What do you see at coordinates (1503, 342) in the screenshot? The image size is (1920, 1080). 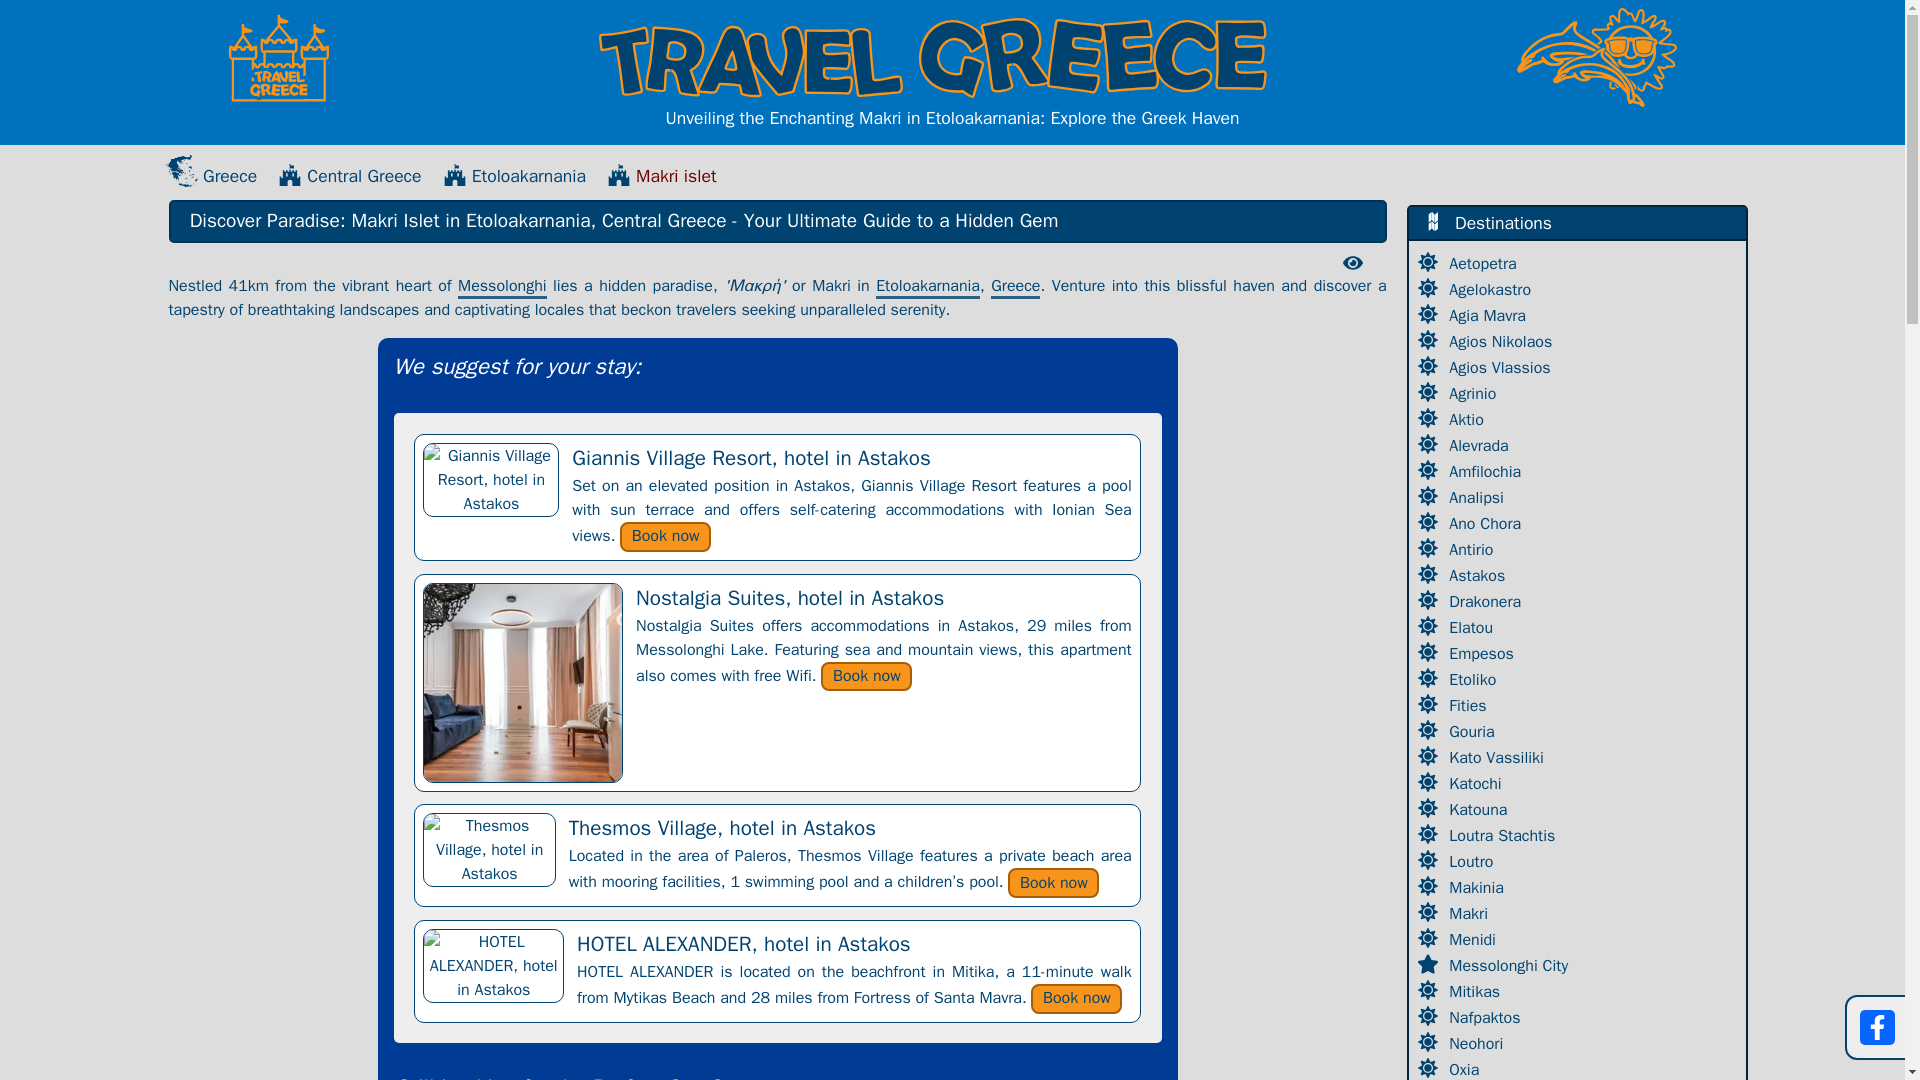 I see `Agios Nikolaos` at bounding box center [1503, 342].